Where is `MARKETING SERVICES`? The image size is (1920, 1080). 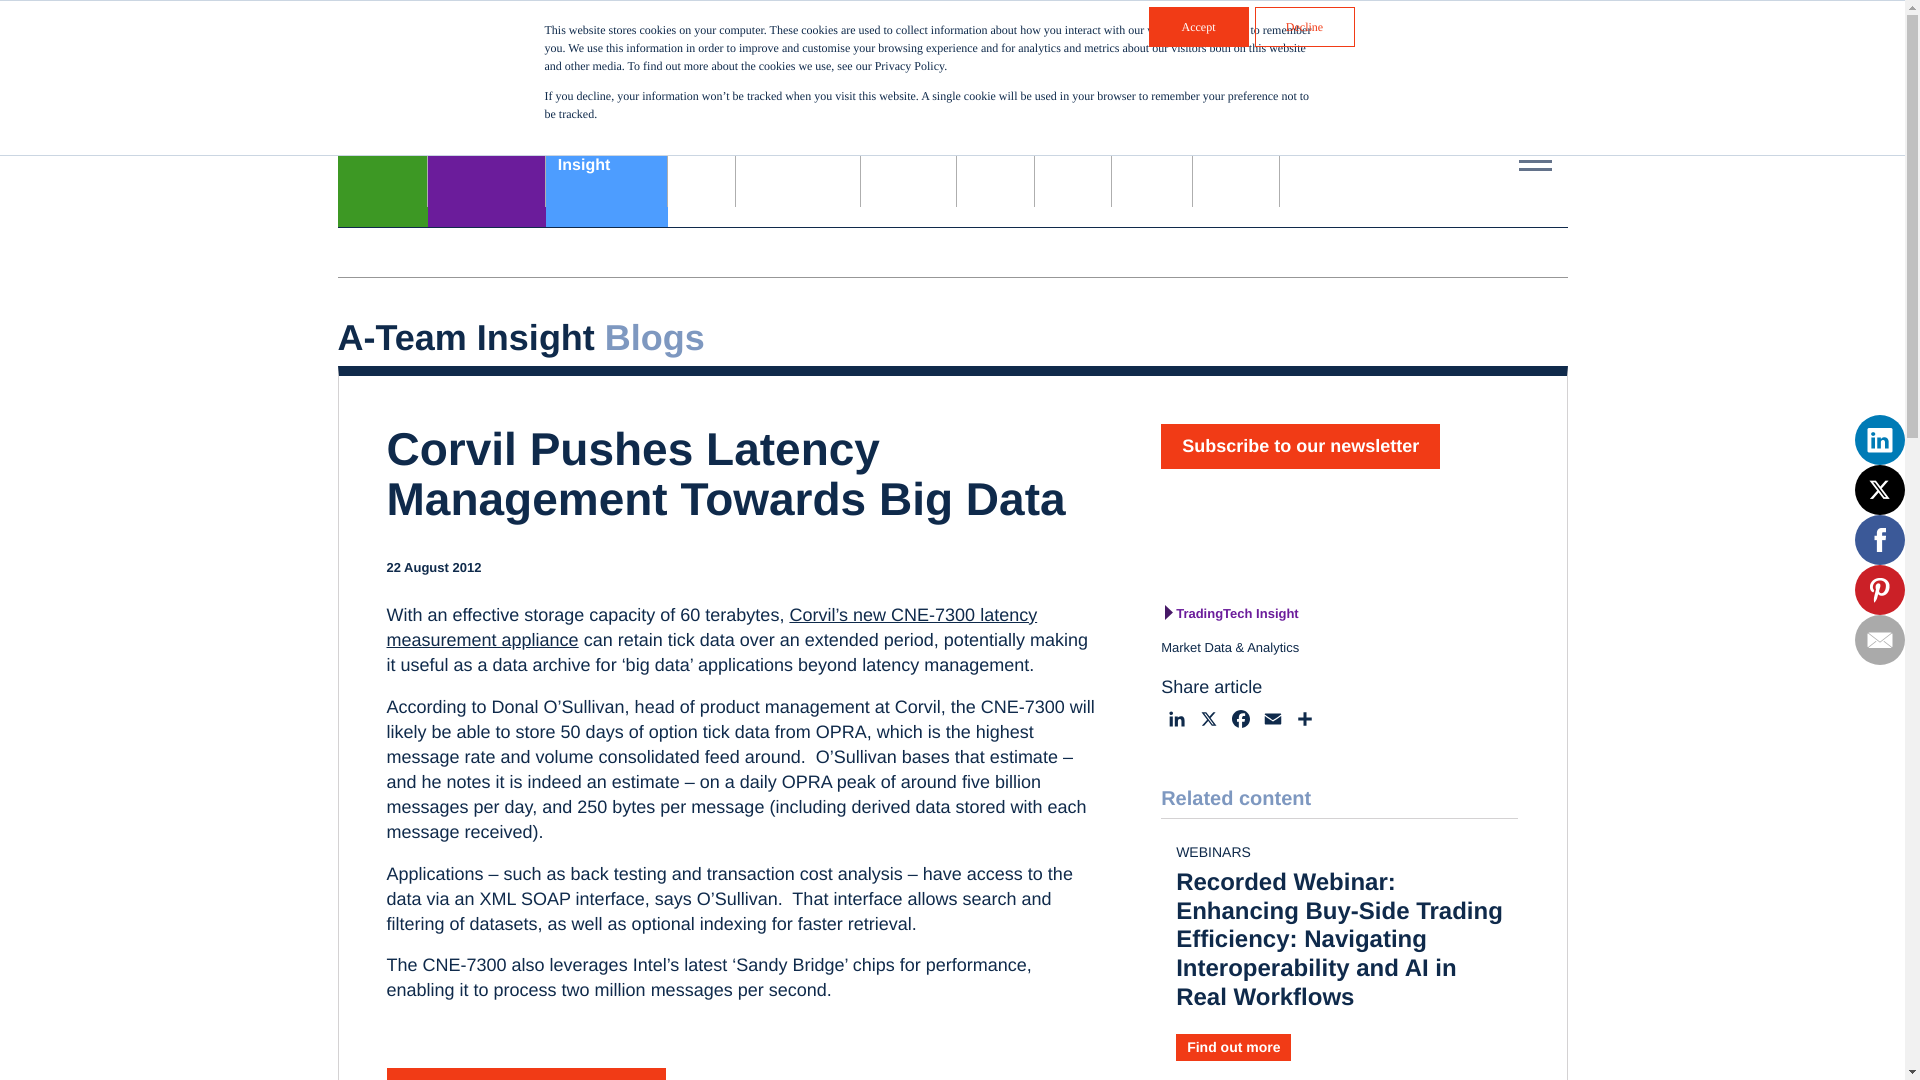 MARKETING SERVICES is located at coordinates (606, 164).